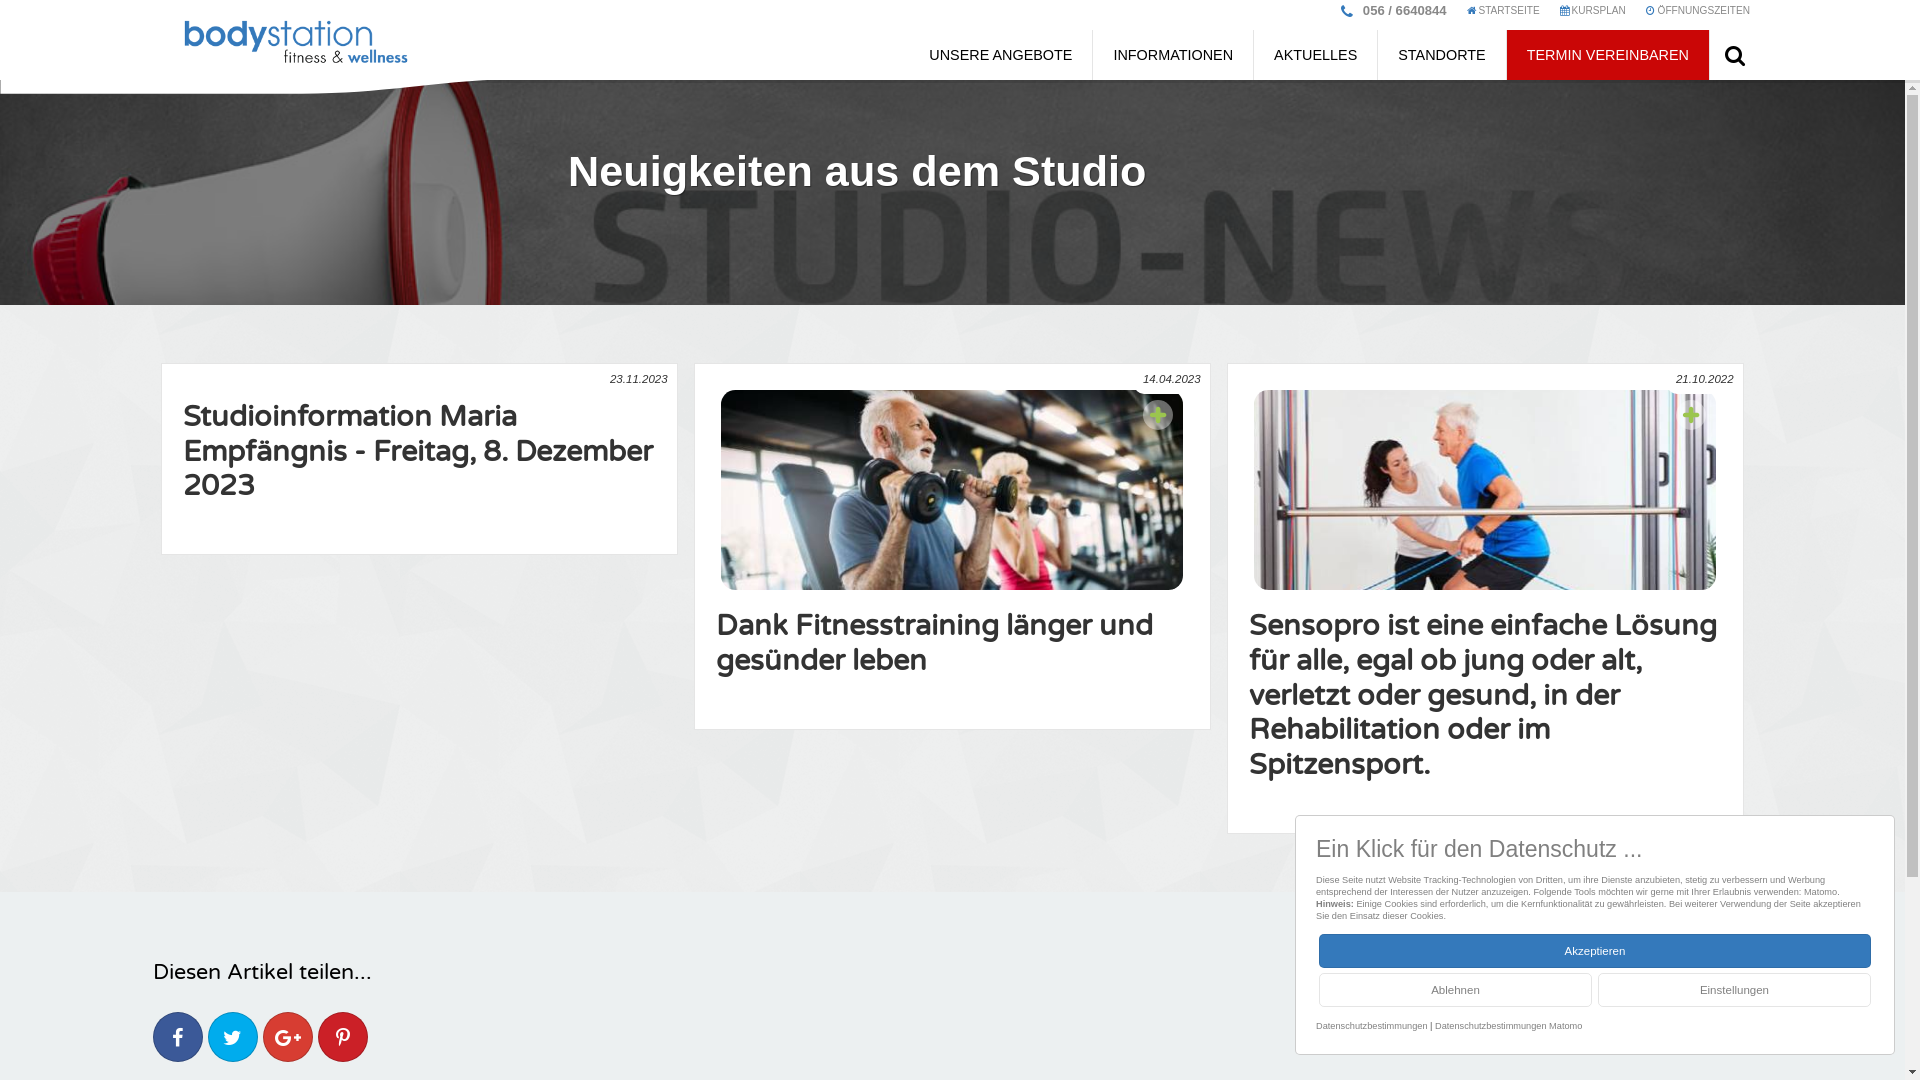 This screenshot has width=1920, height=1080. What do you see at coordinates (1595, 951) in the screenshot?
I see `Akzeptieren` at bounding box center [1595, 951].